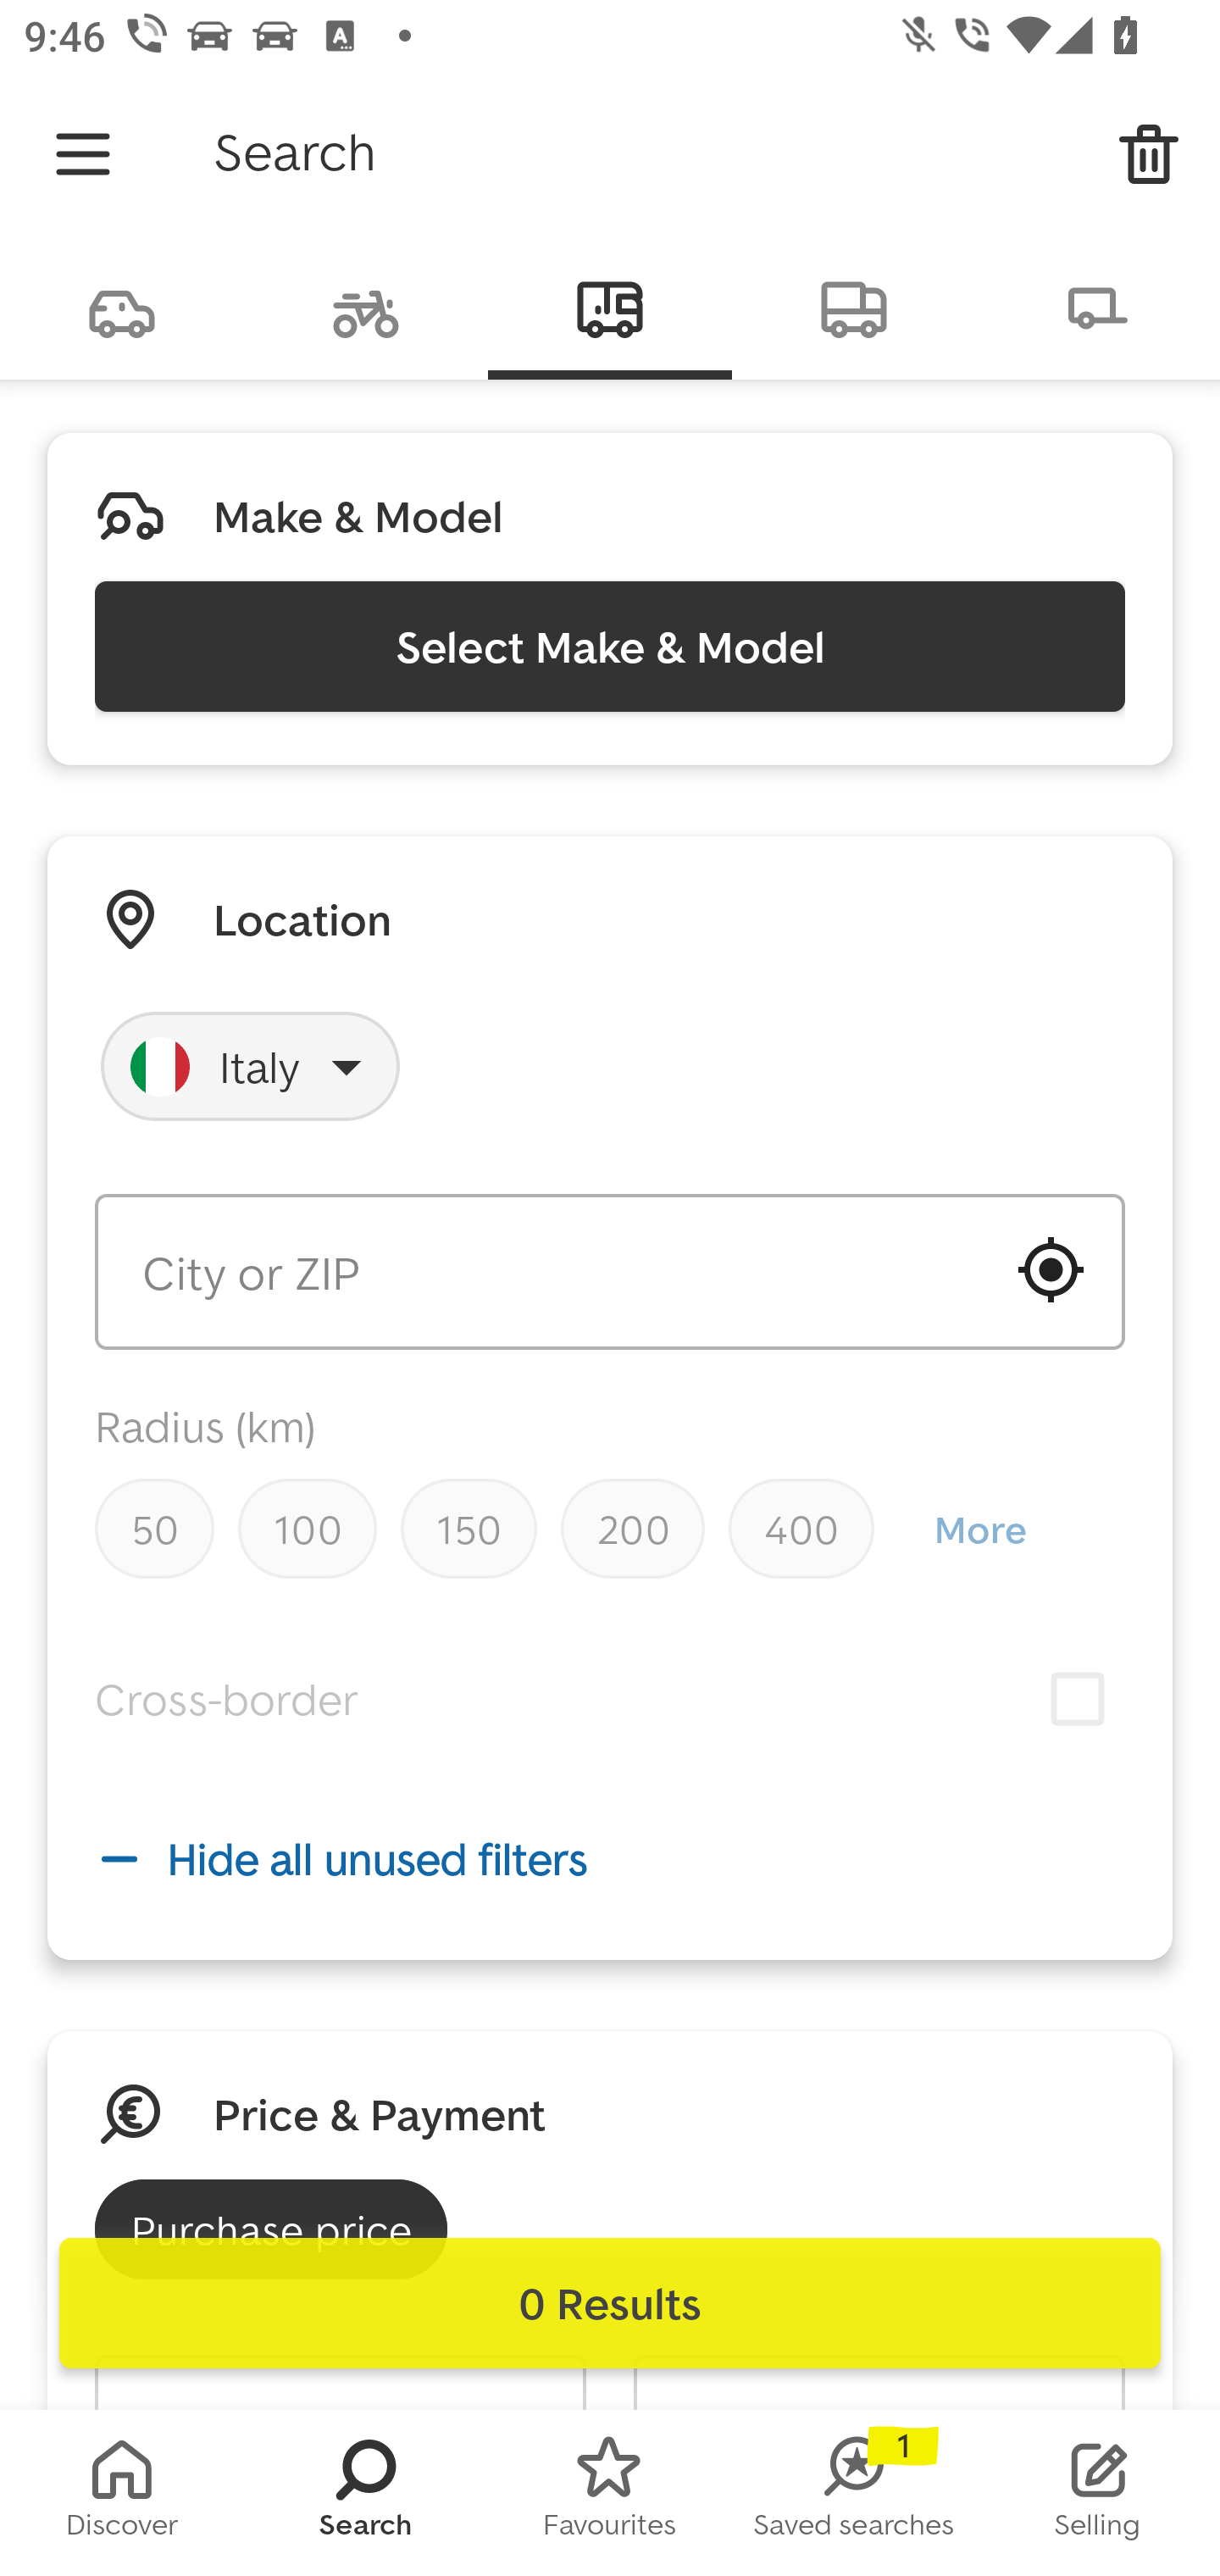 The height and width of the screenshot is (2576, 1220). Describe the element at coordinates (610, 1857) in the screenshot. I see `Hide all unused filters` at that location.